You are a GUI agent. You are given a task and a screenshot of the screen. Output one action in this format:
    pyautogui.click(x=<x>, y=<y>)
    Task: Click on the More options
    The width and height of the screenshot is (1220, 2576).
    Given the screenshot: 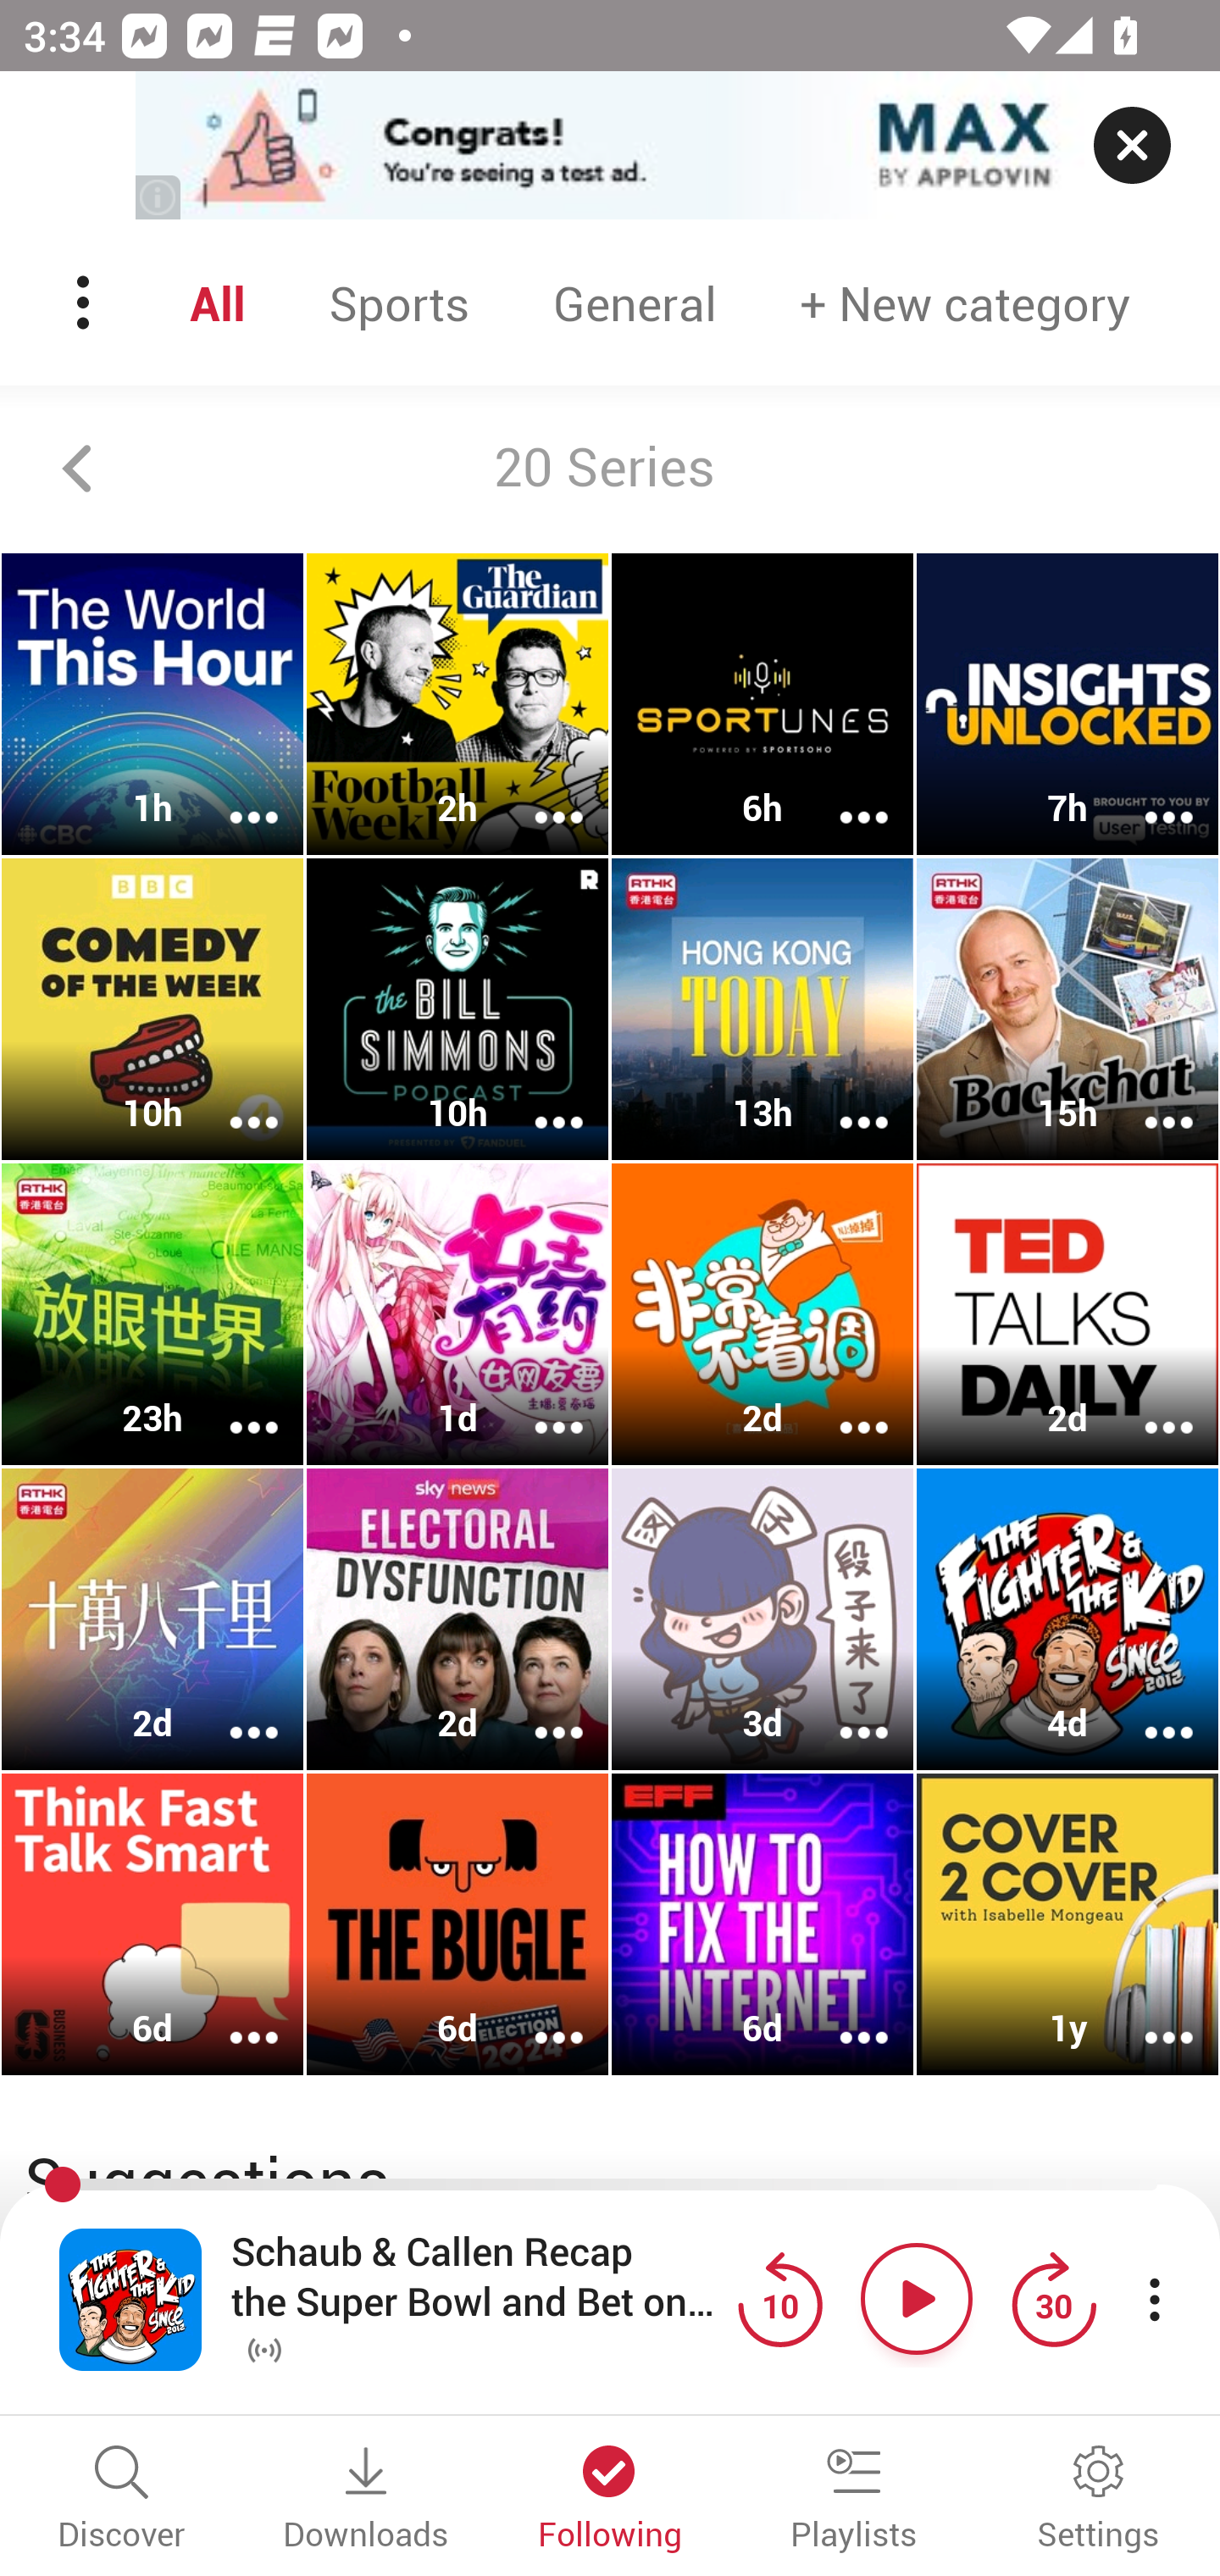 What is the action you would take?
    pyautogui.click(x=232, y=1100)
    